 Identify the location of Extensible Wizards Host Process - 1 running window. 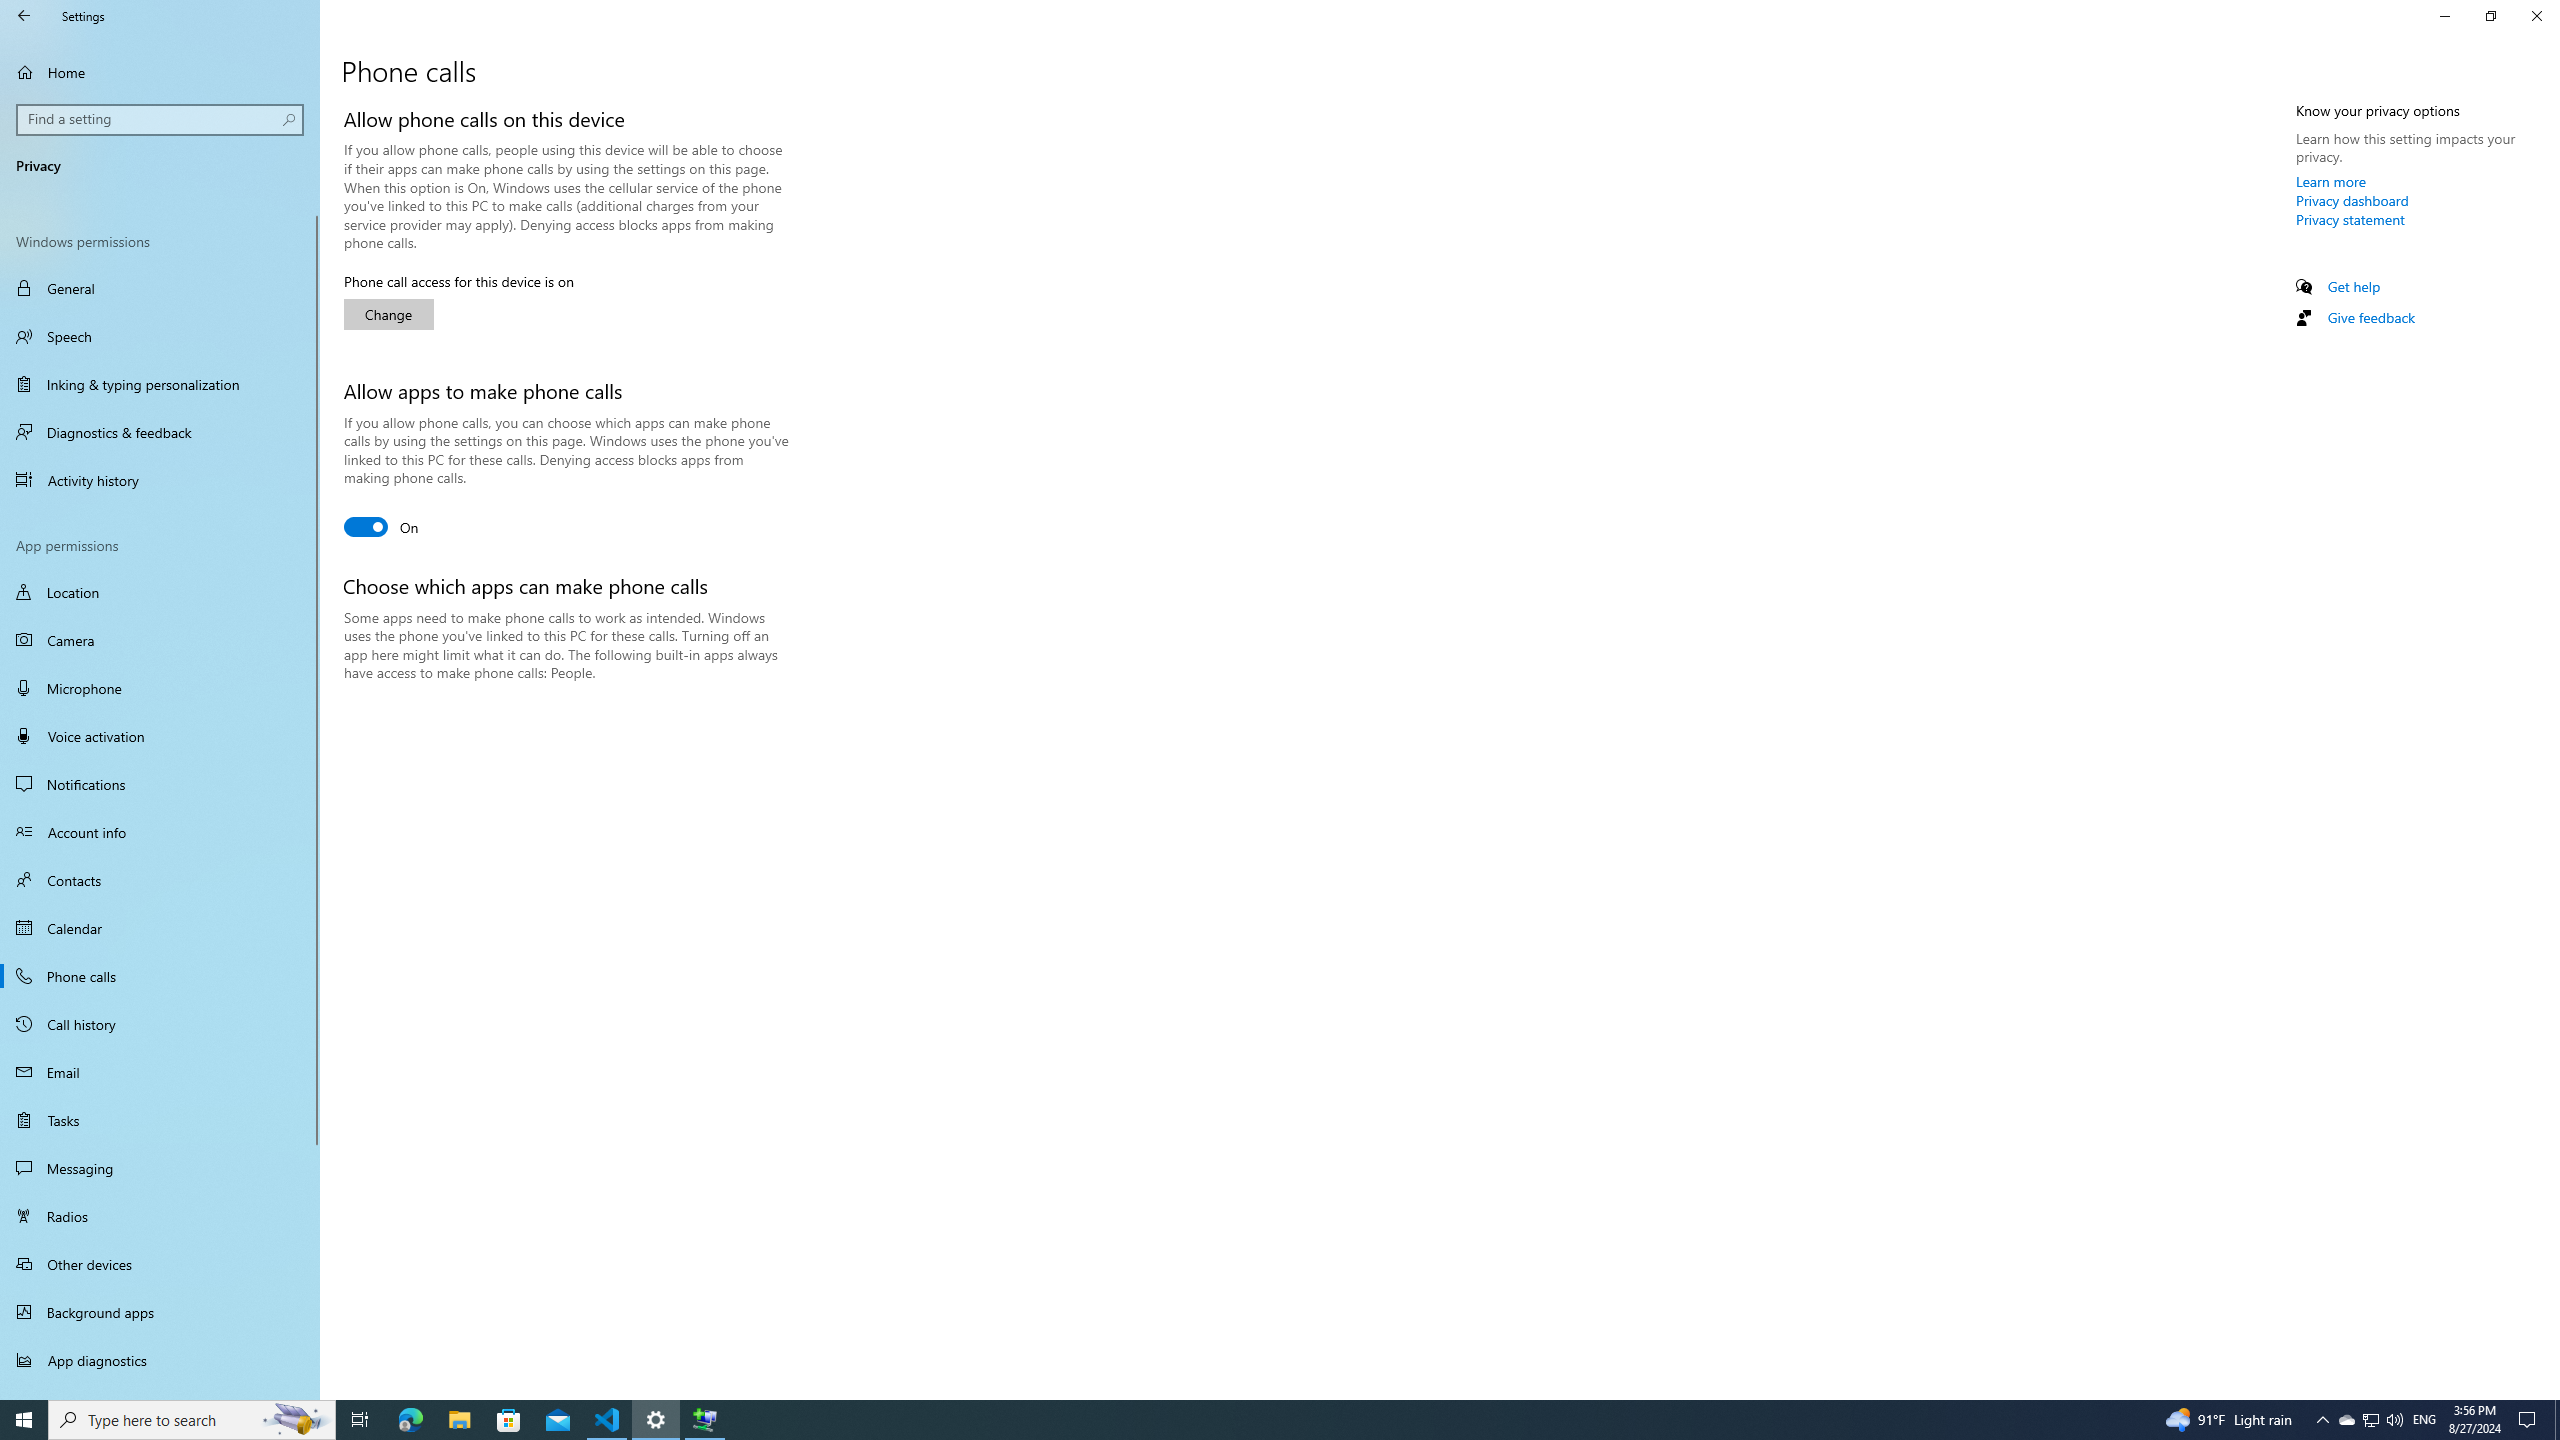
(704, 1420).